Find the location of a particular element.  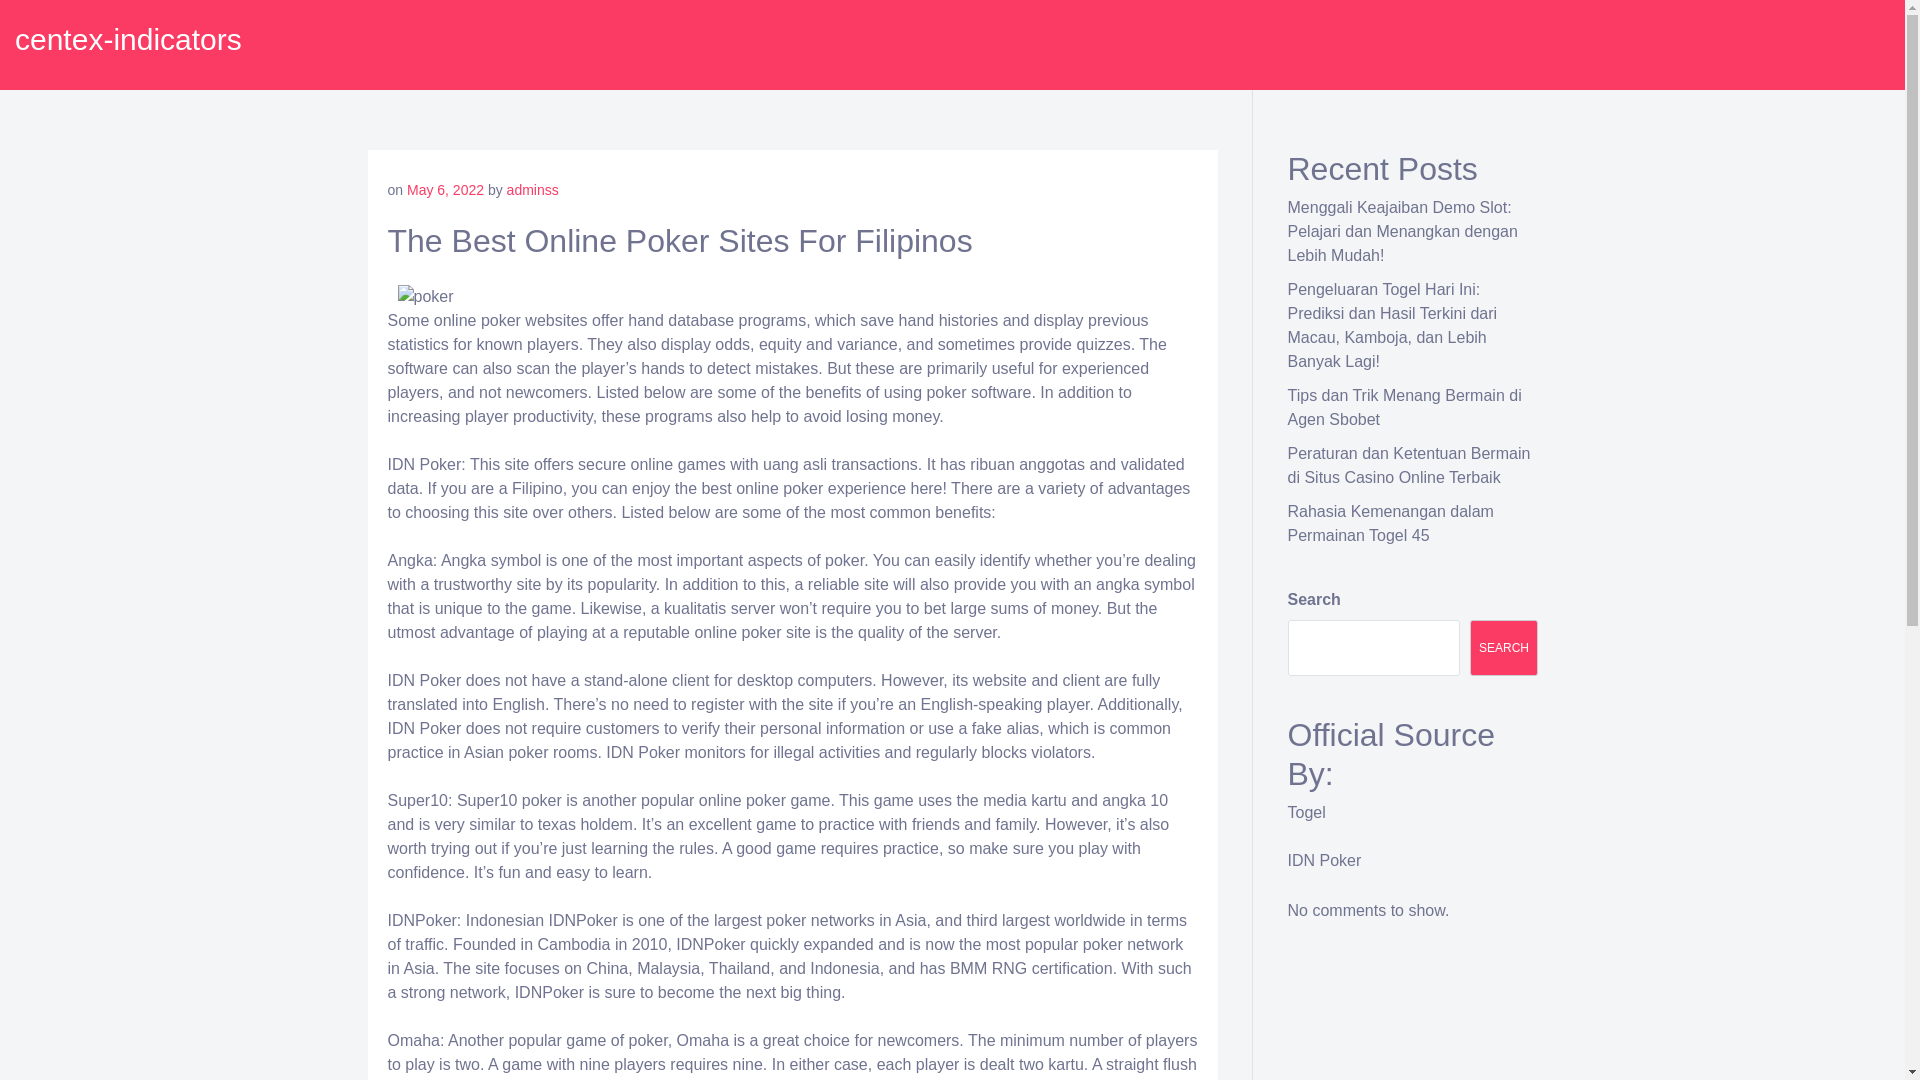

centex-indicators is located at coordinates (128, 39).